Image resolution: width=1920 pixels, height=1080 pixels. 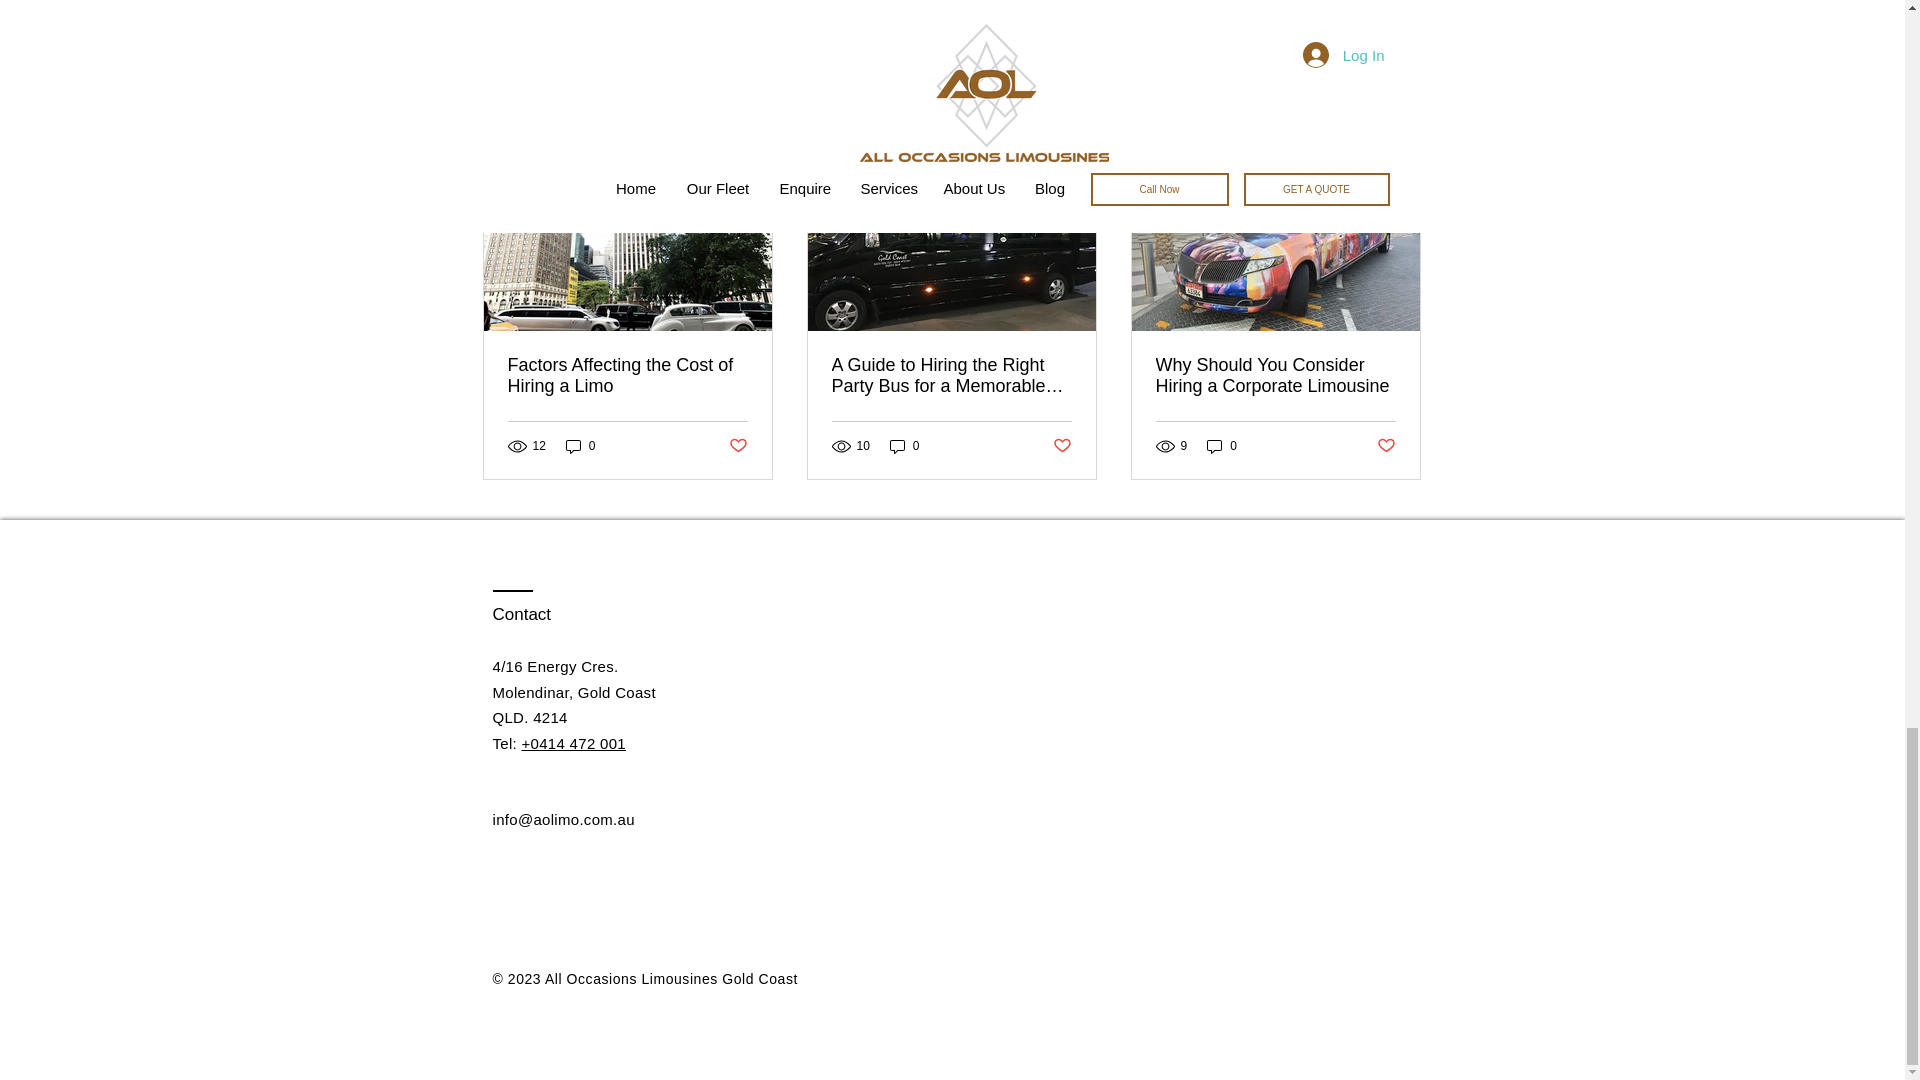 I want to click on 0, so click(x=580, y=446).